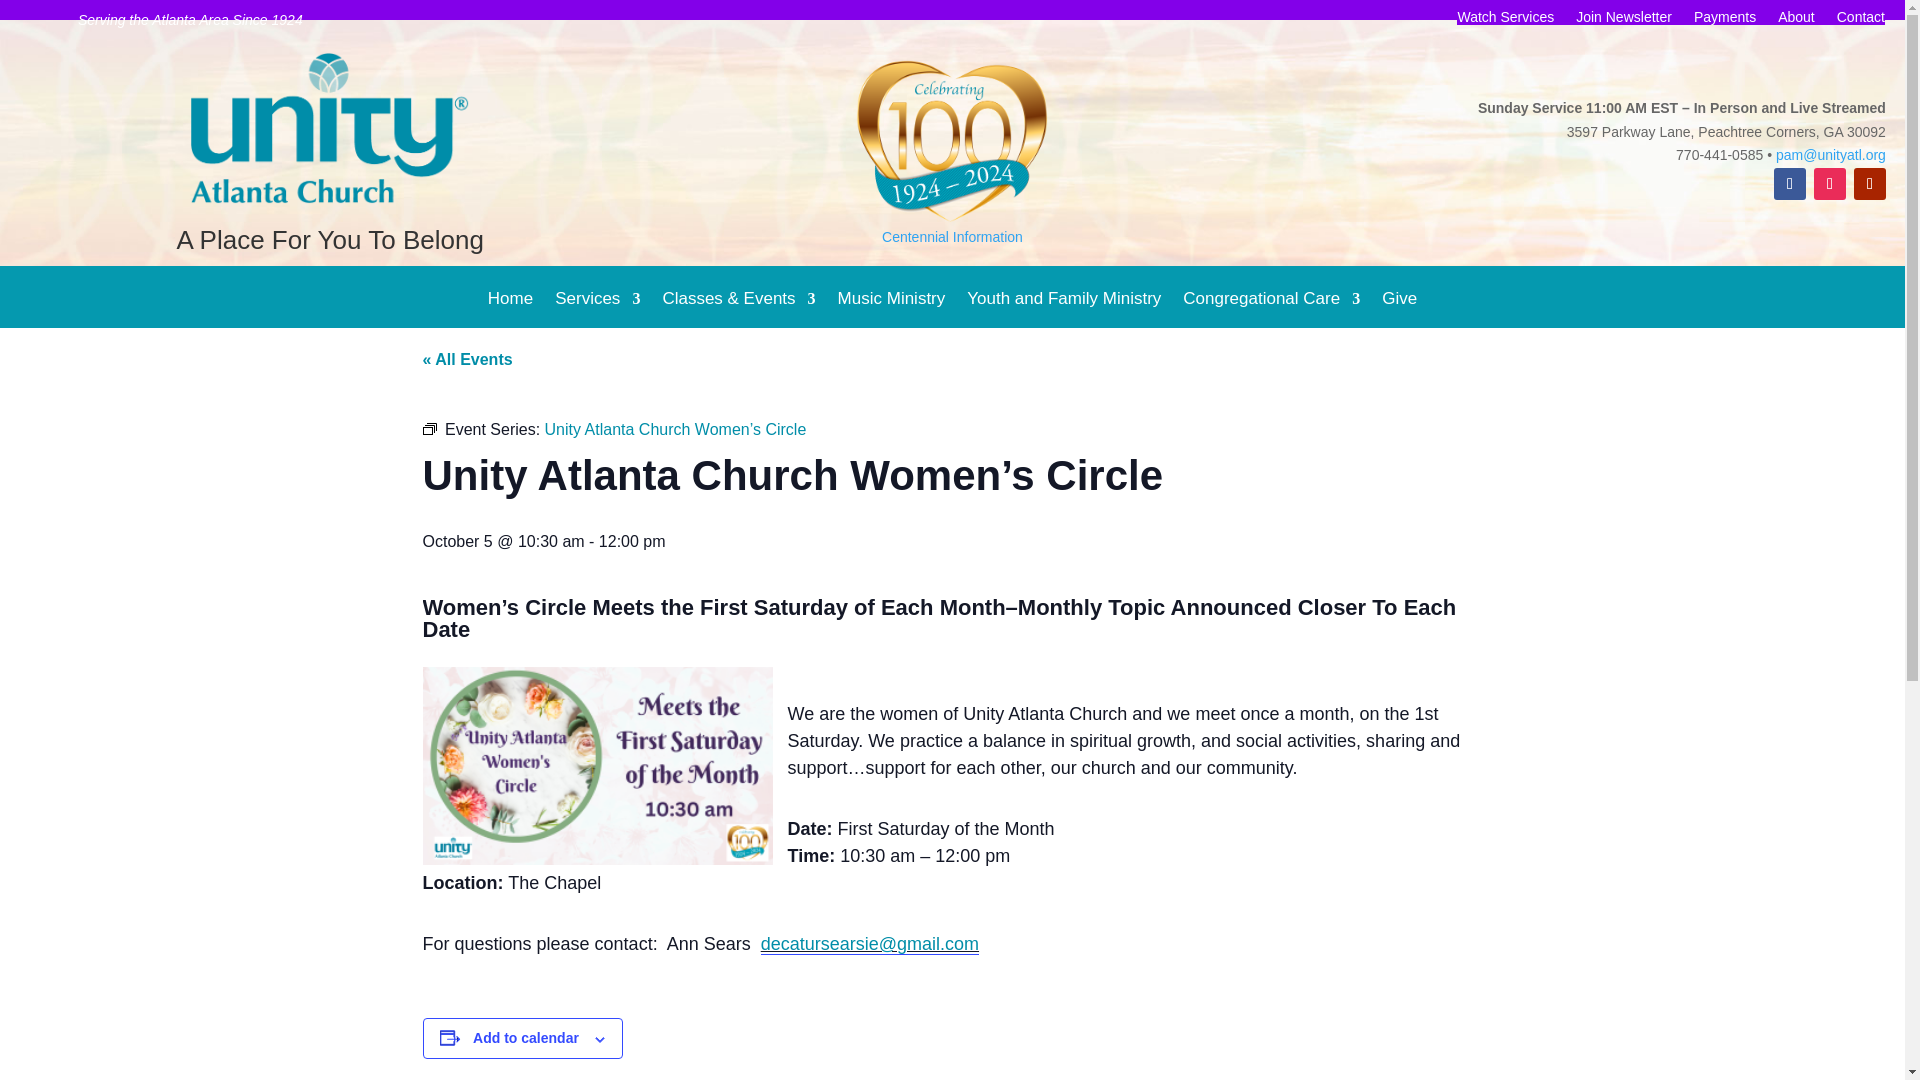 The height and width of the screenshot is (1080, 1920). I want to click on Unity-100, so click(952, 140).